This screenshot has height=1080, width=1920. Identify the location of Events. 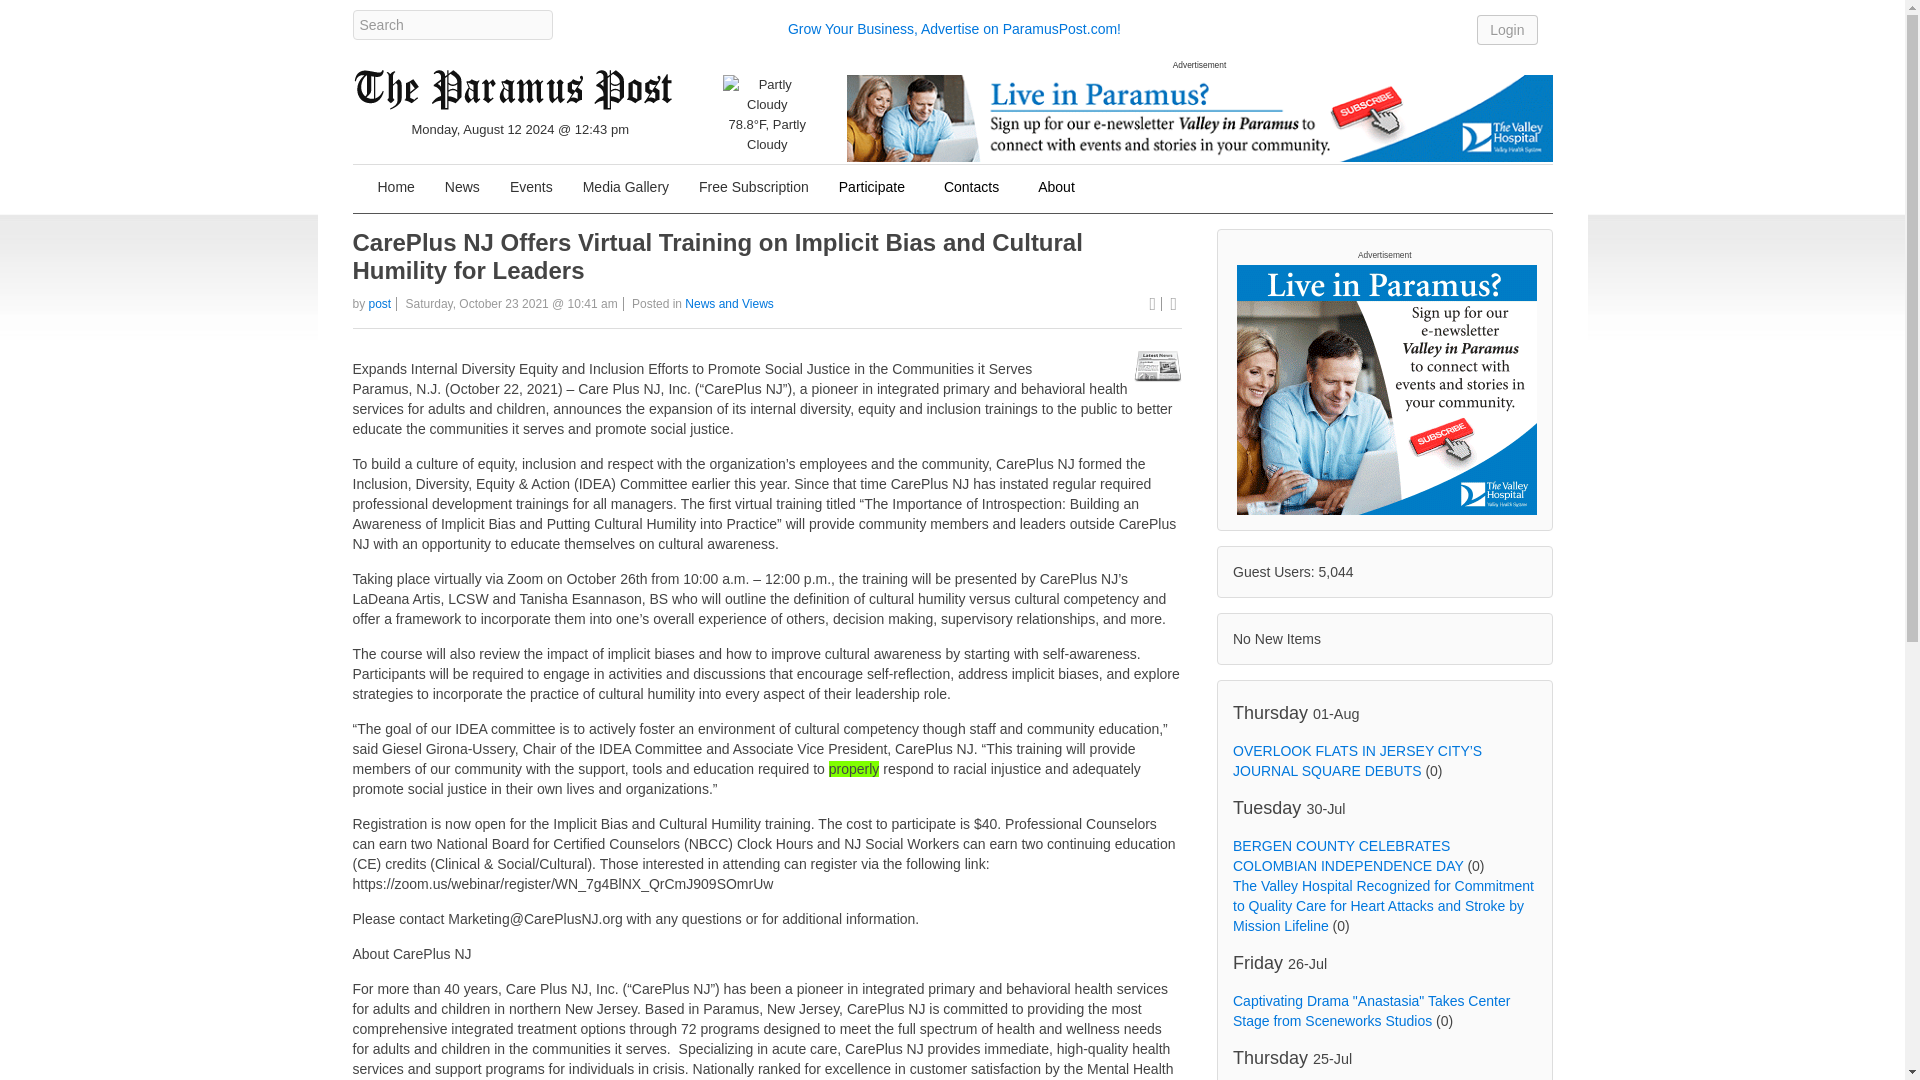
(532, 188).